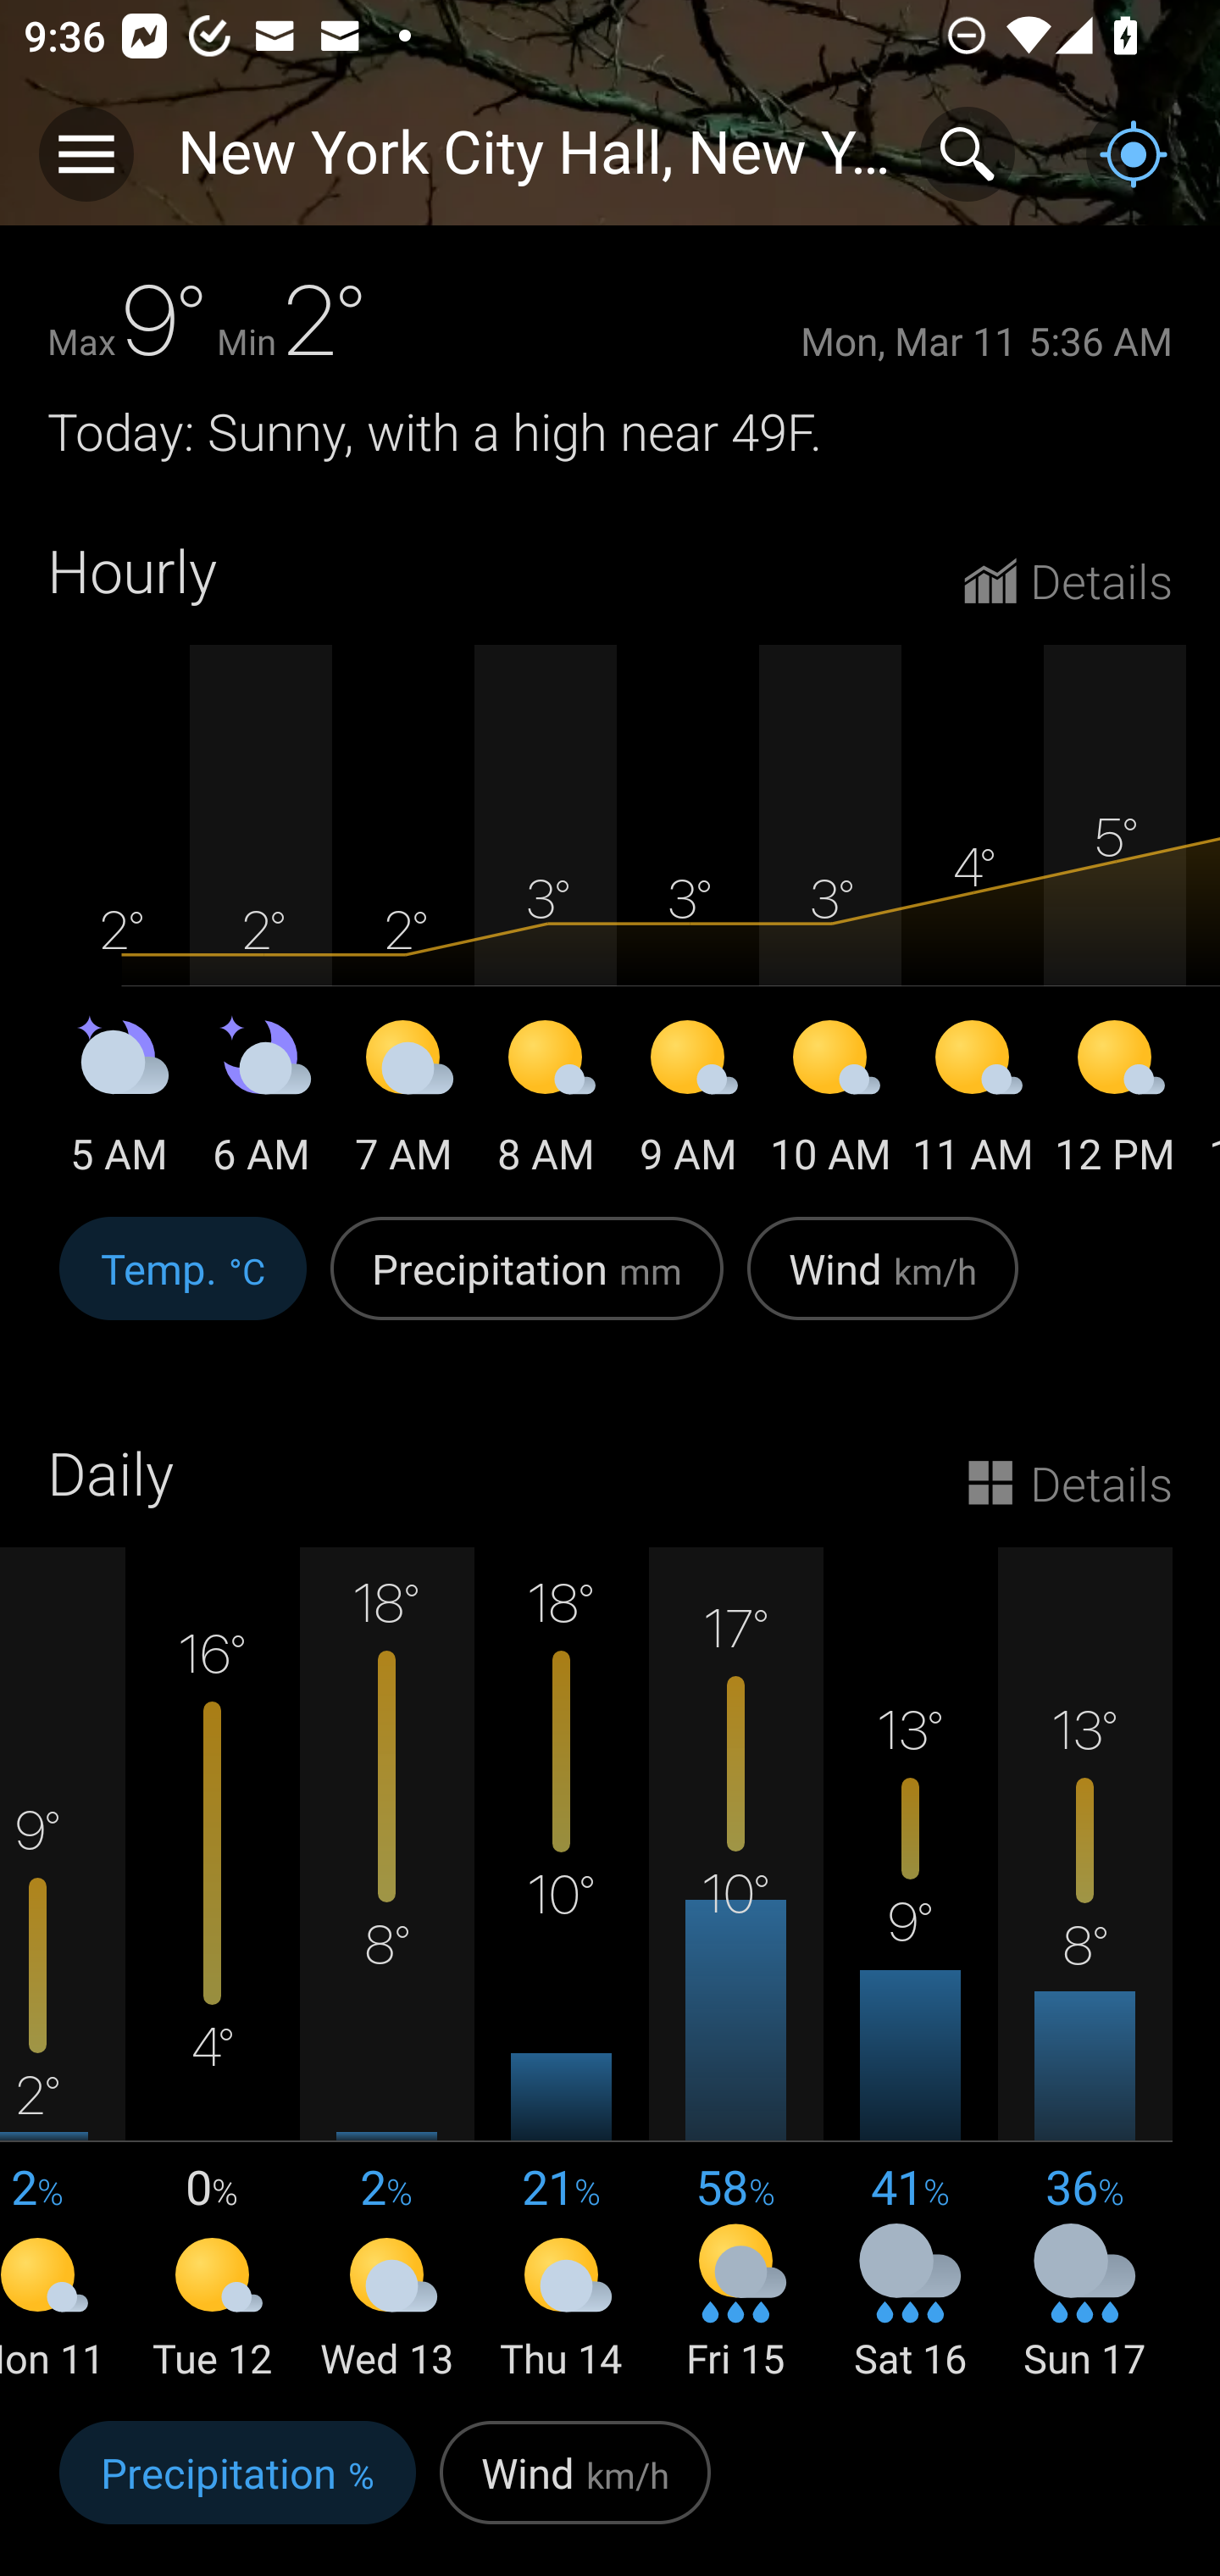 The image size is (1220, 2576). I want to click on 7 AM, so click(403, 1102).